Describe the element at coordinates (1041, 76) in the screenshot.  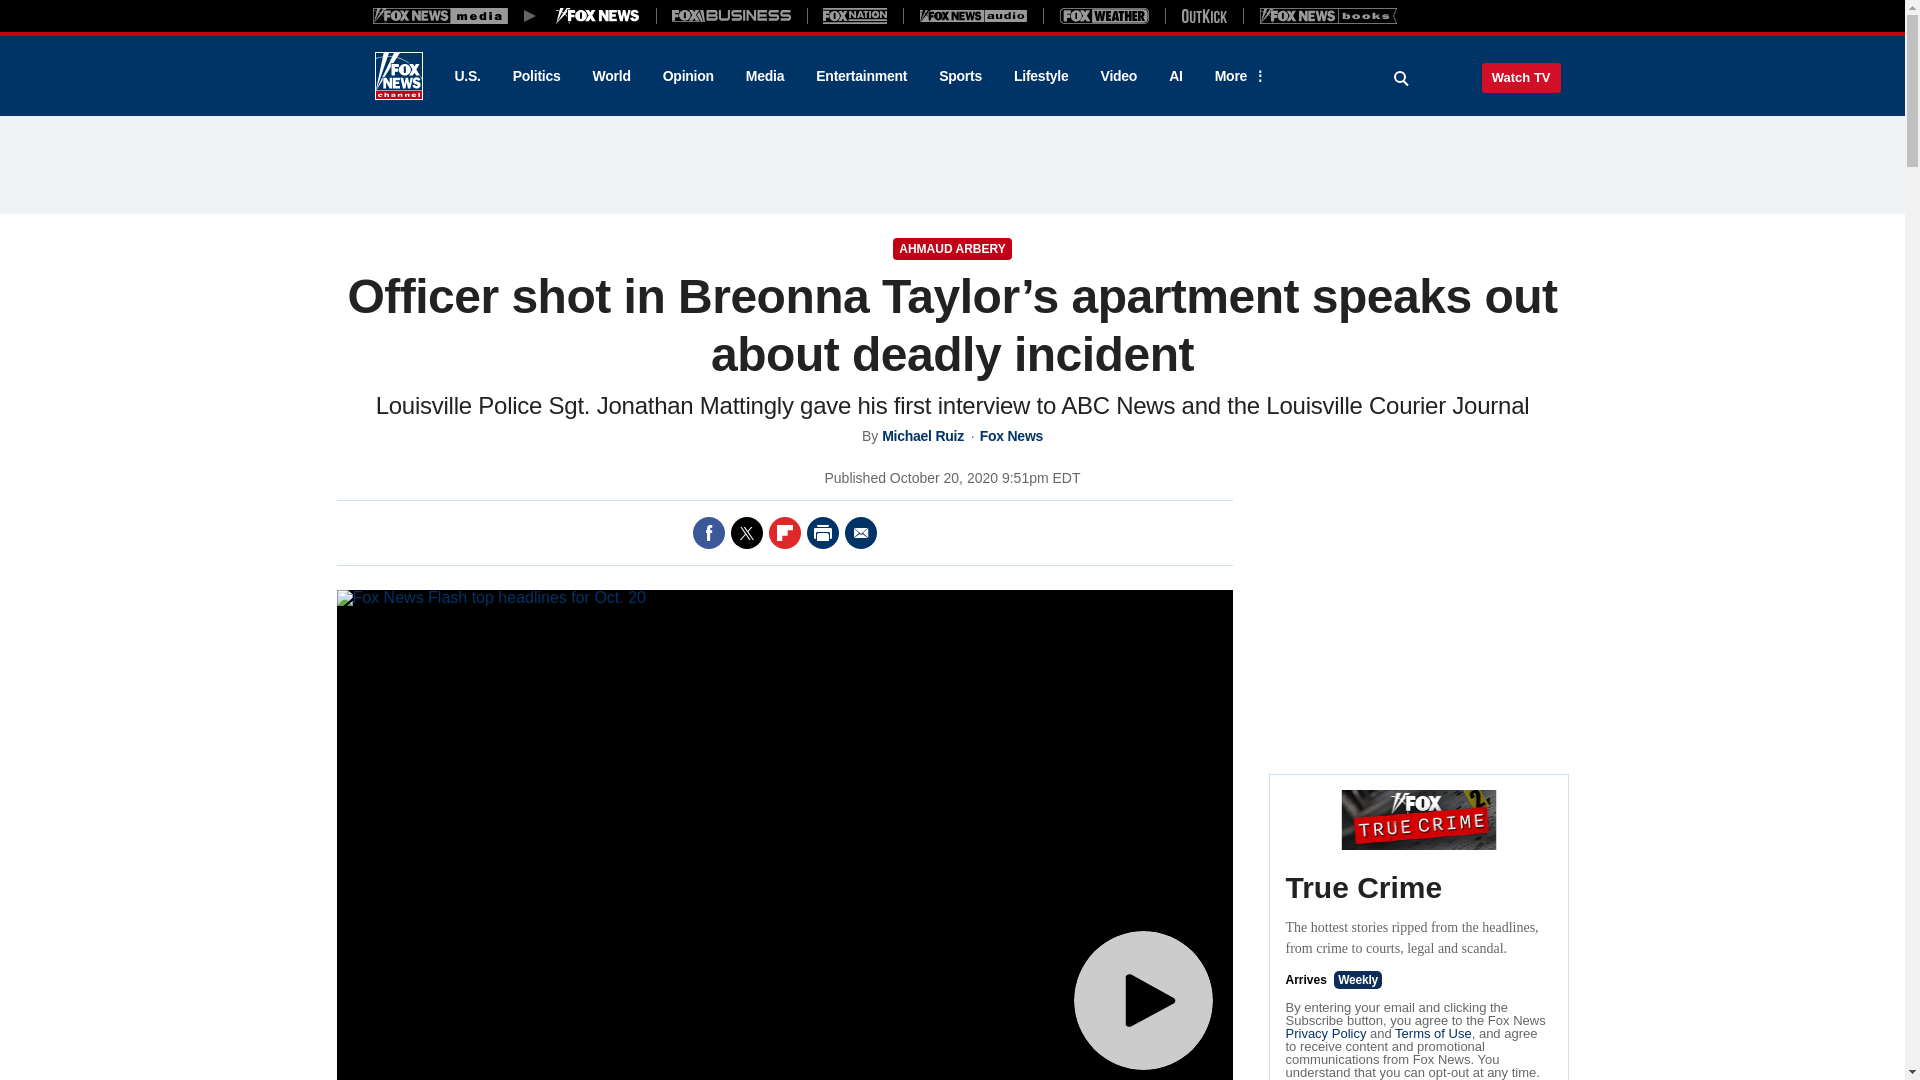
I see `Lifestyle` at that location.